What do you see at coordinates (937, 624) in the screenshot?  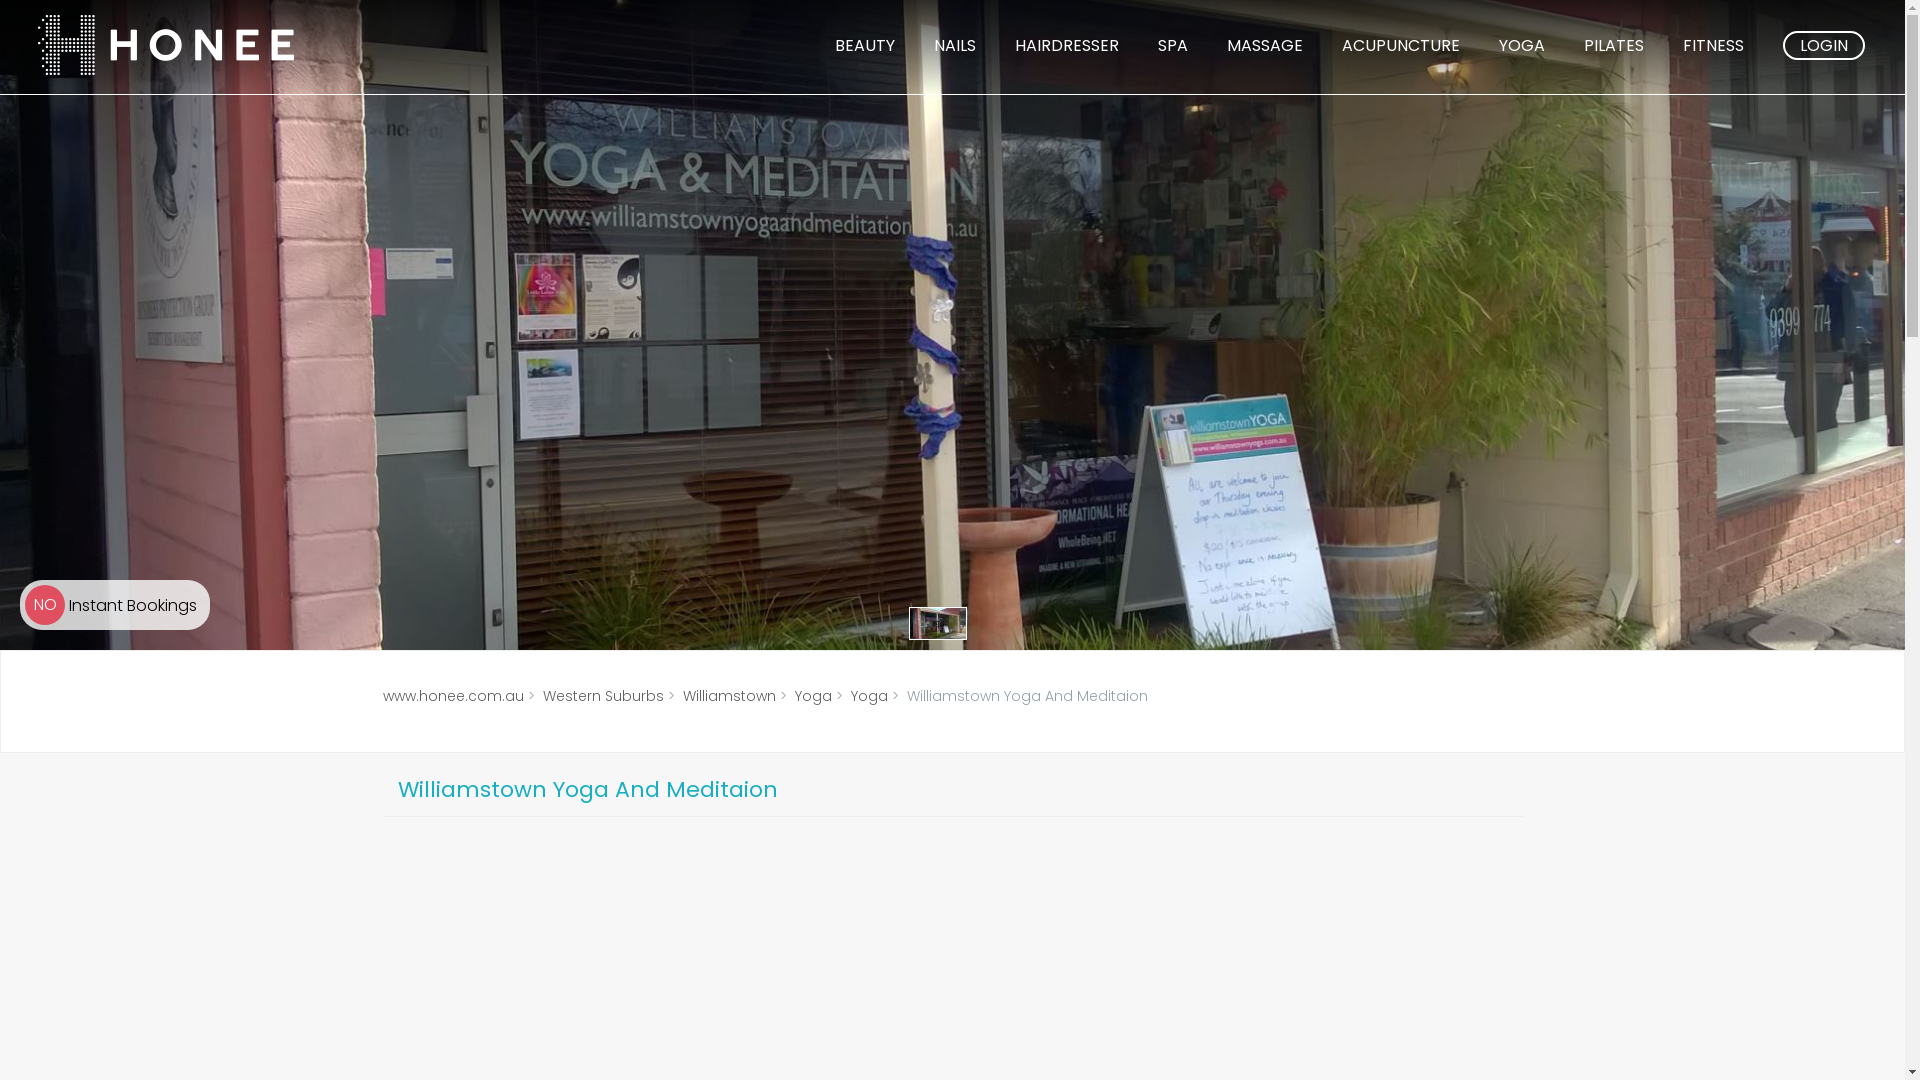 I see `Yoga | Yoga | Williamstown Yoga And Meditaion` at bounding box center [937, 624].